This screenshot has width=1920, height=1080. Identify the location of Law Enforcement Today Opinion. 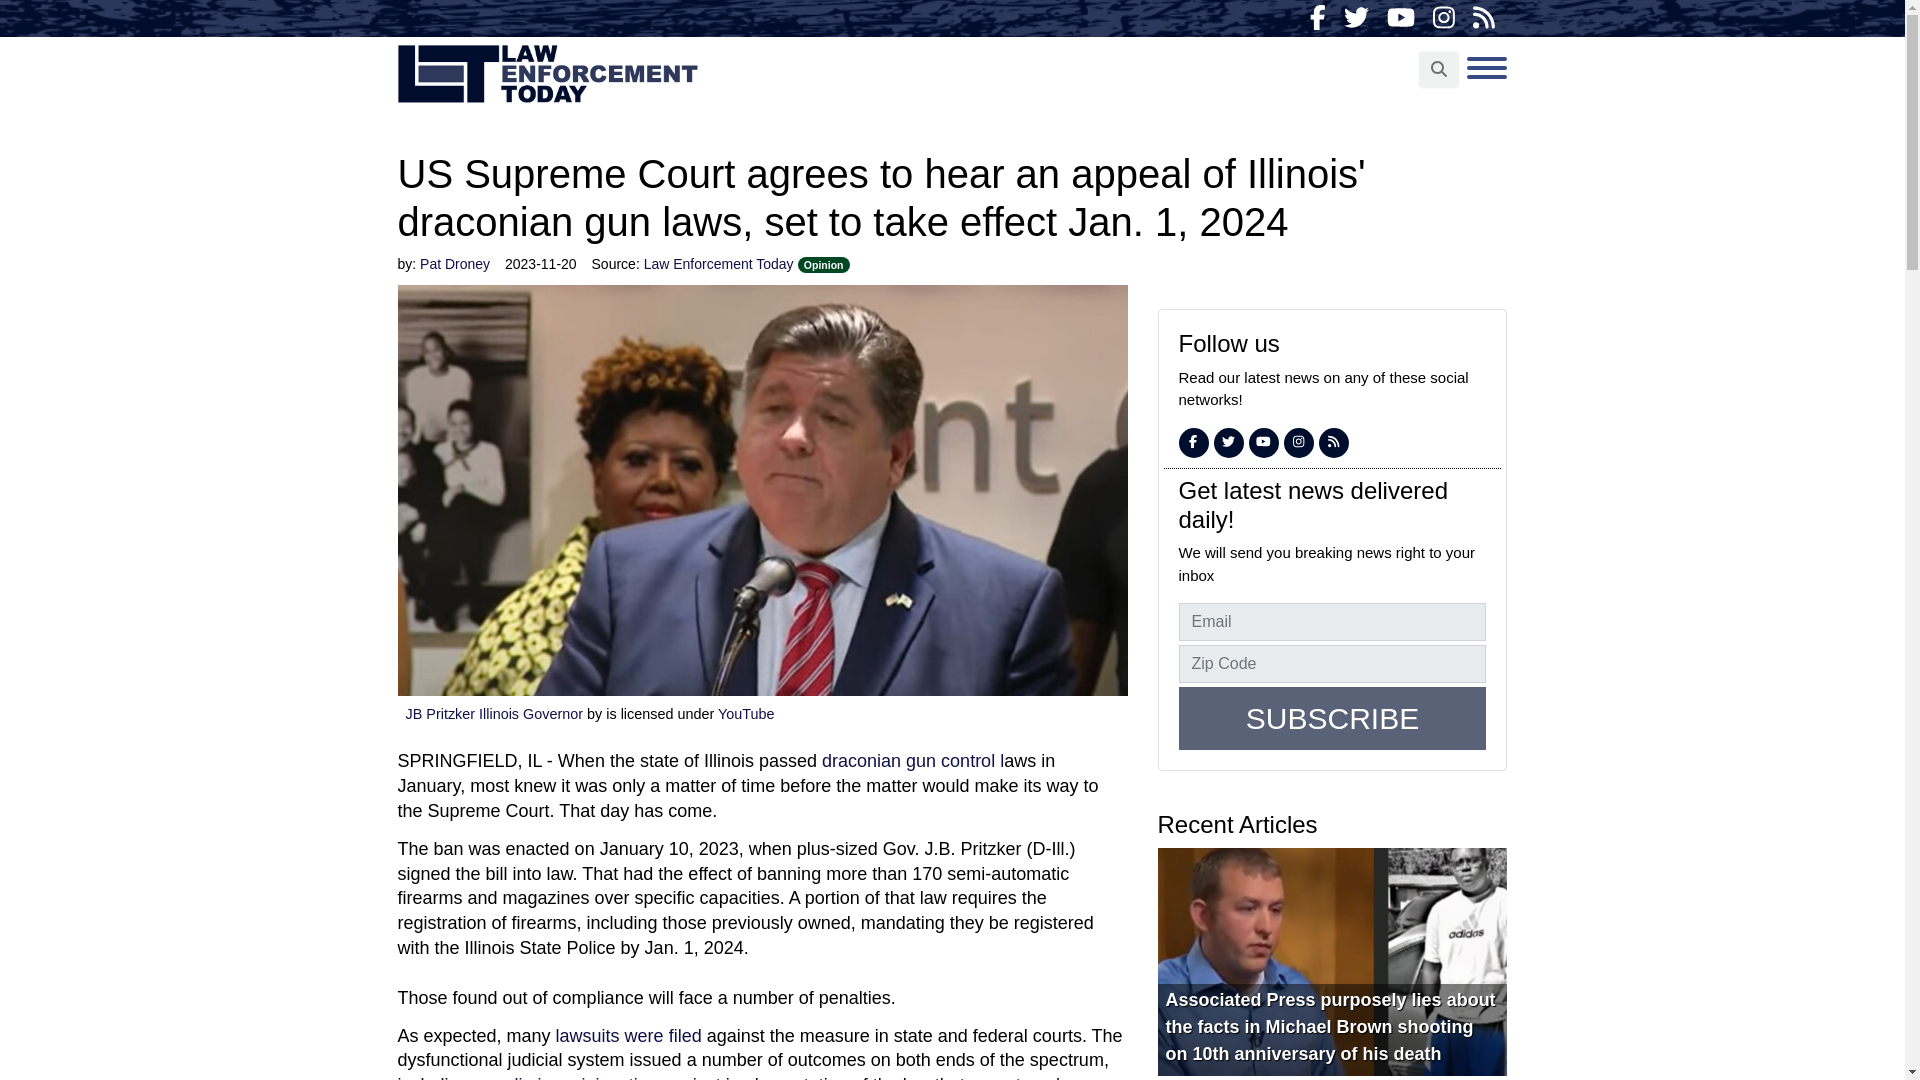
(746, 264).